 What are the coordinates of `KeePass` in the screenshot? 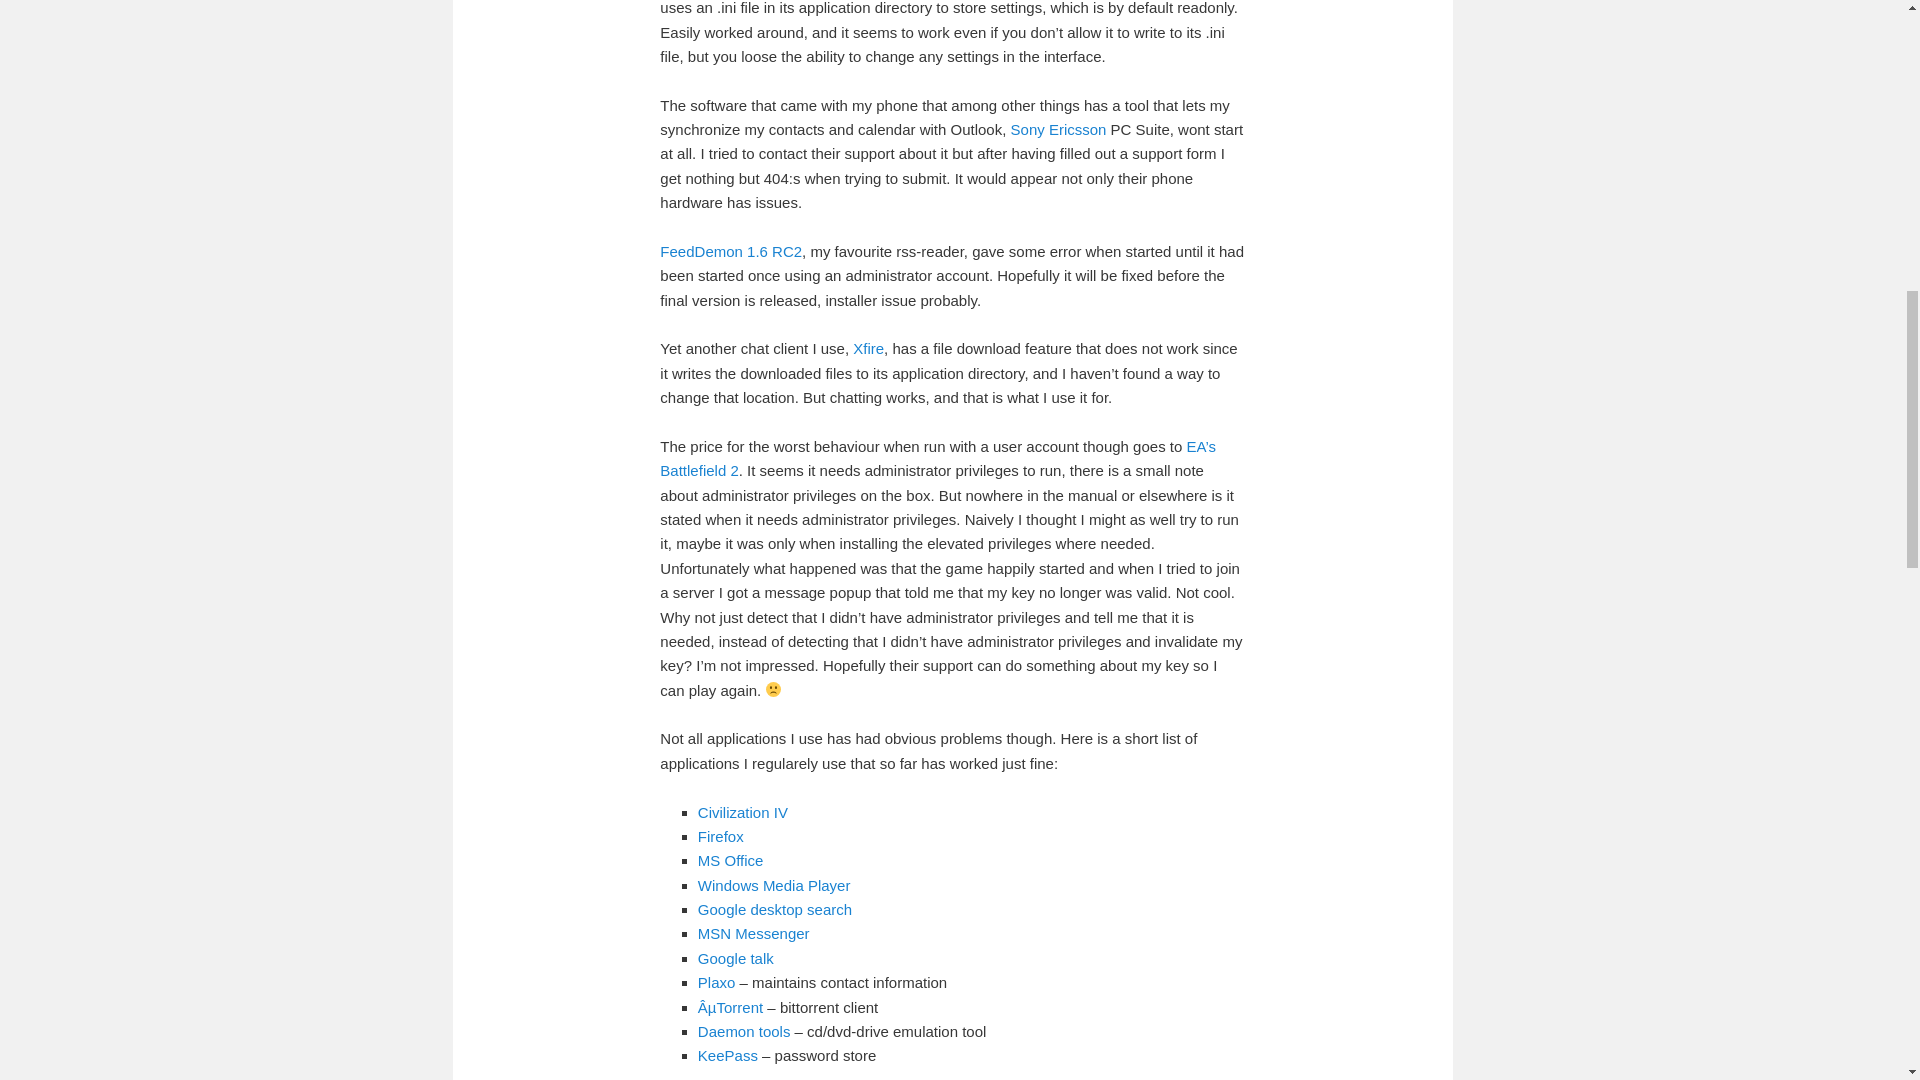 It's located at (728, 1054).